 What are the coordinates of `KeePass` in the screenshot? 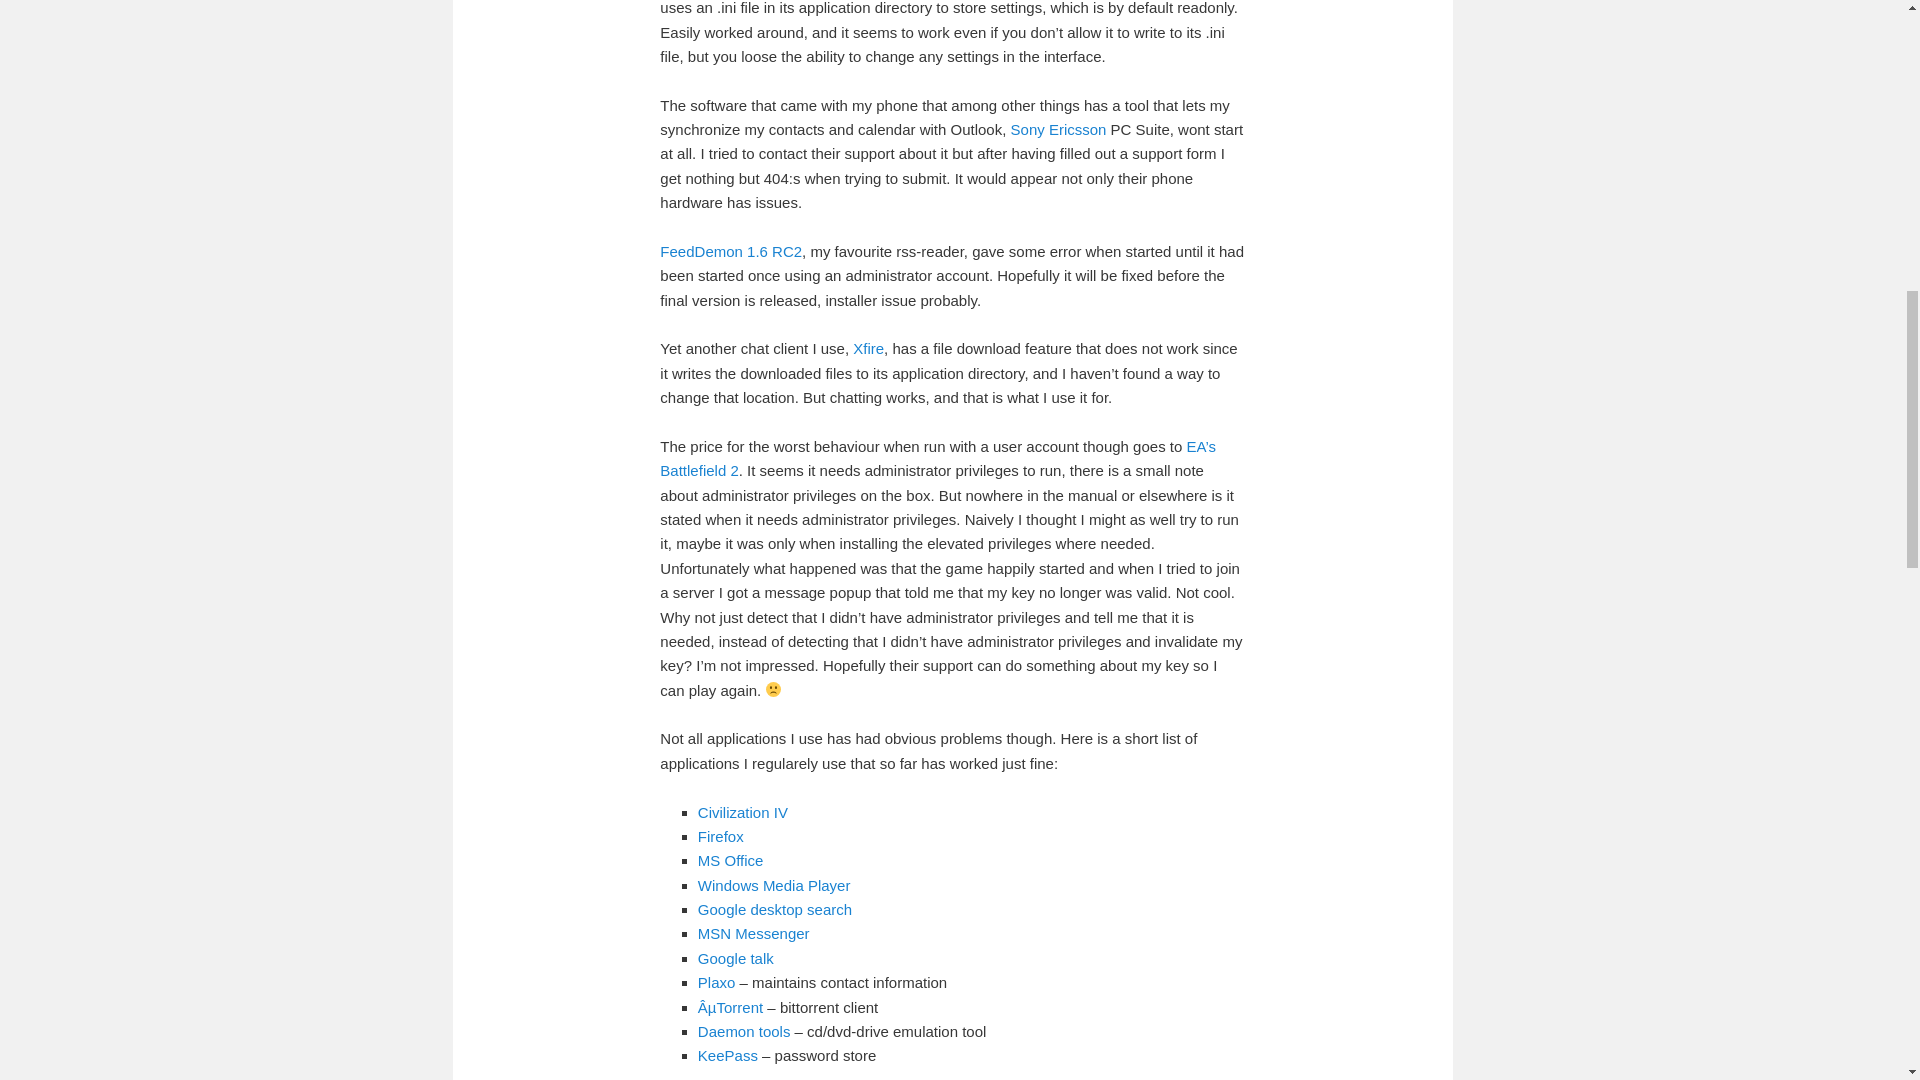 It's located at (728, 1054).